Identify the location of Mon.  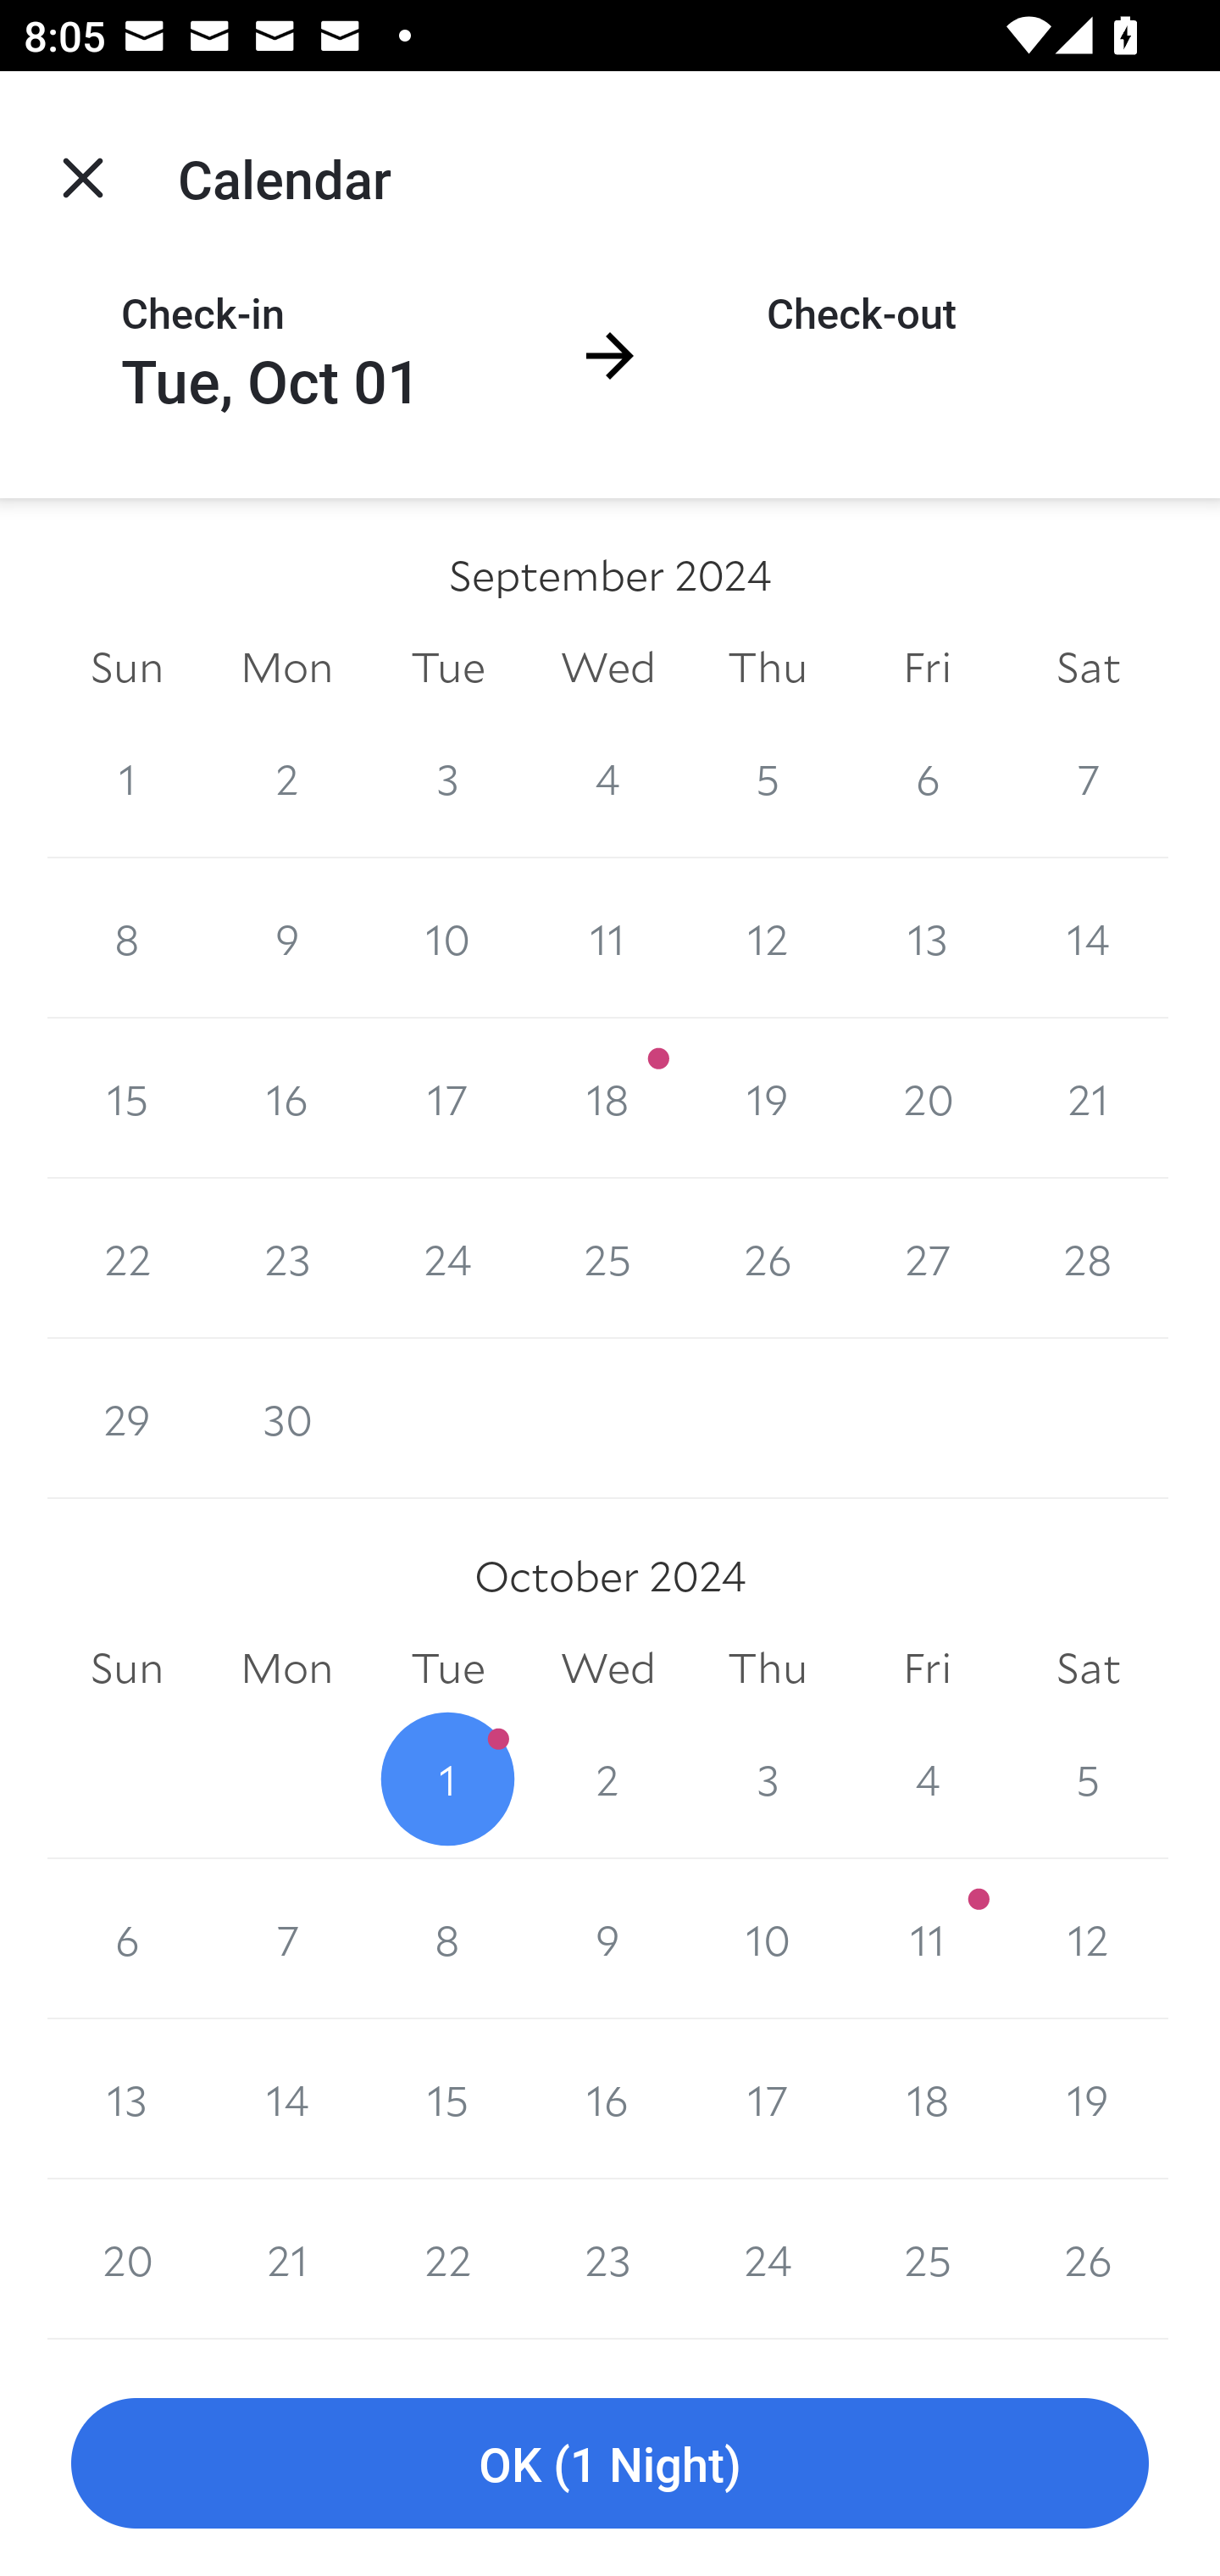
(286, 1669).